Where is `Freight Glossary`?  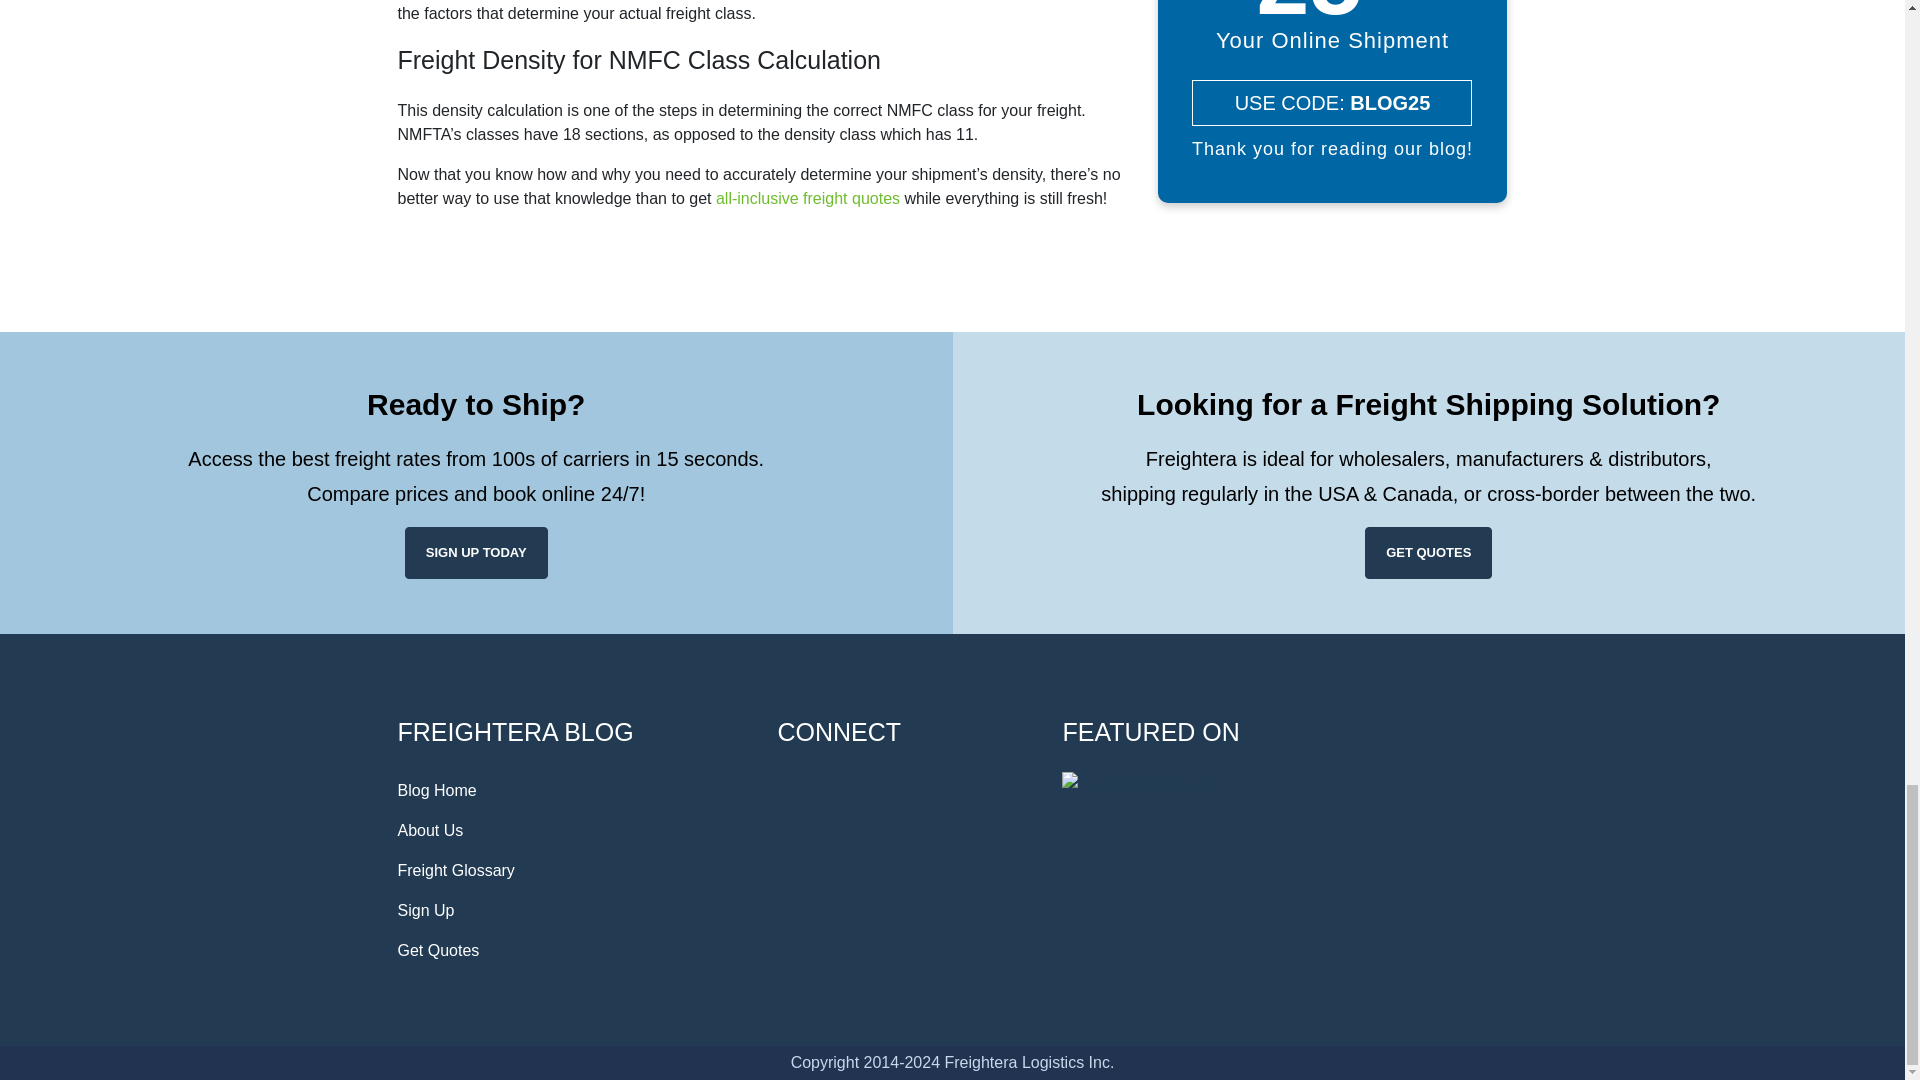
Freight Glossary is located at coordinates (572, 871).